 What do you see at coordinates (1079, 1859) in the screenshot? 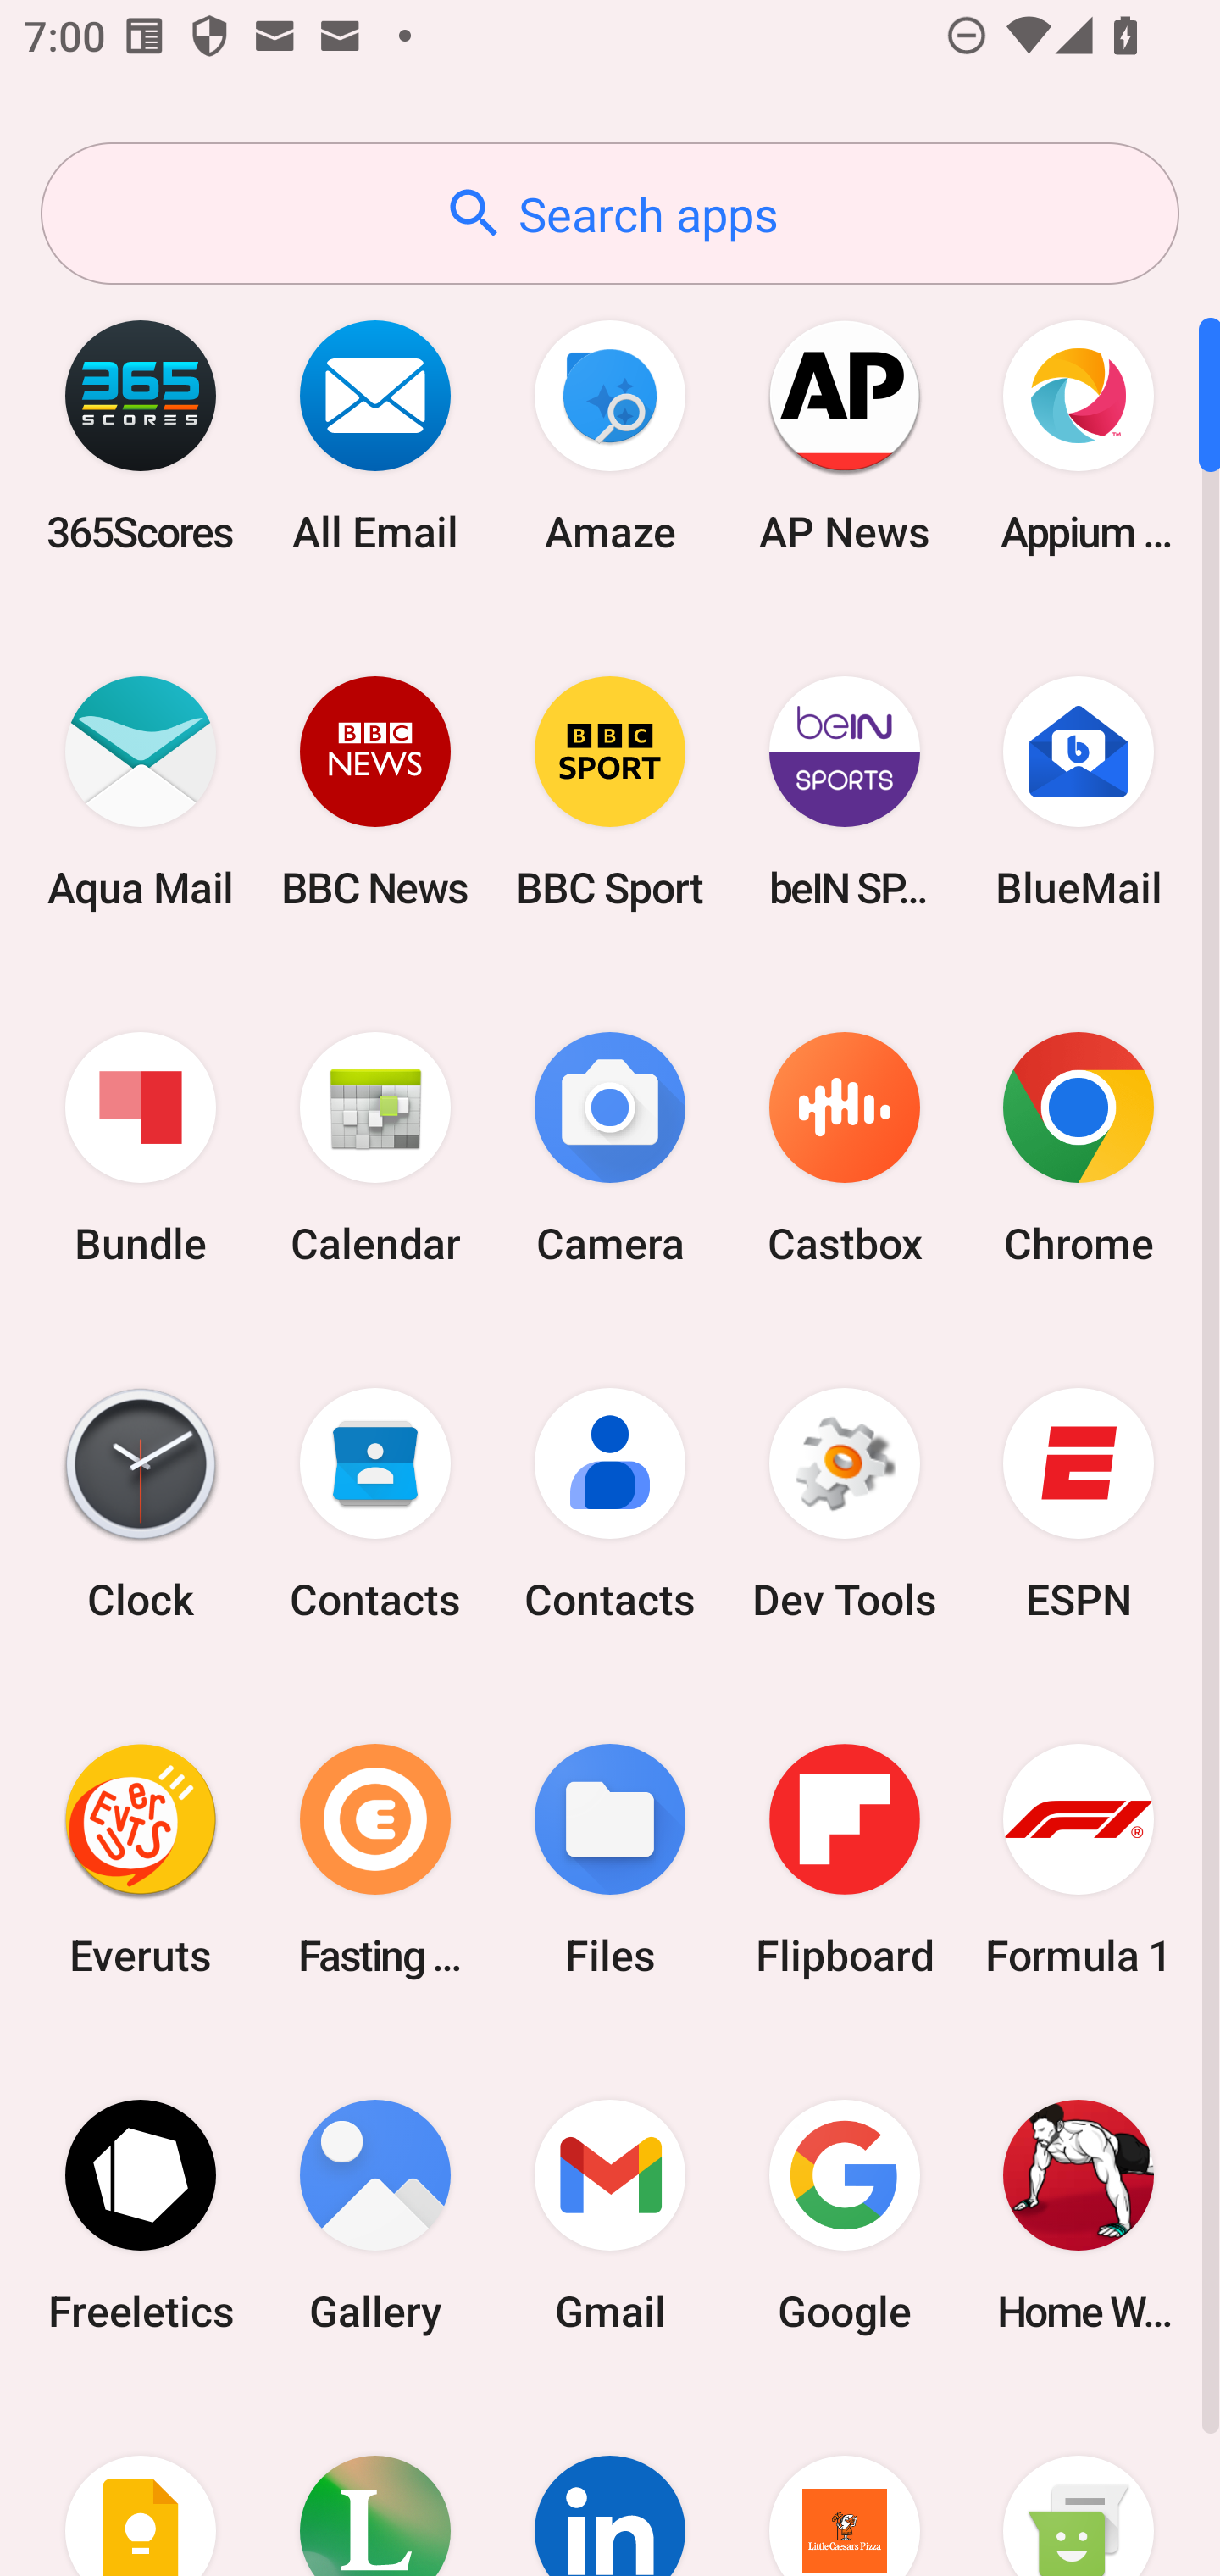
I see `Formula 1` at bounding box center [1079, 1859].